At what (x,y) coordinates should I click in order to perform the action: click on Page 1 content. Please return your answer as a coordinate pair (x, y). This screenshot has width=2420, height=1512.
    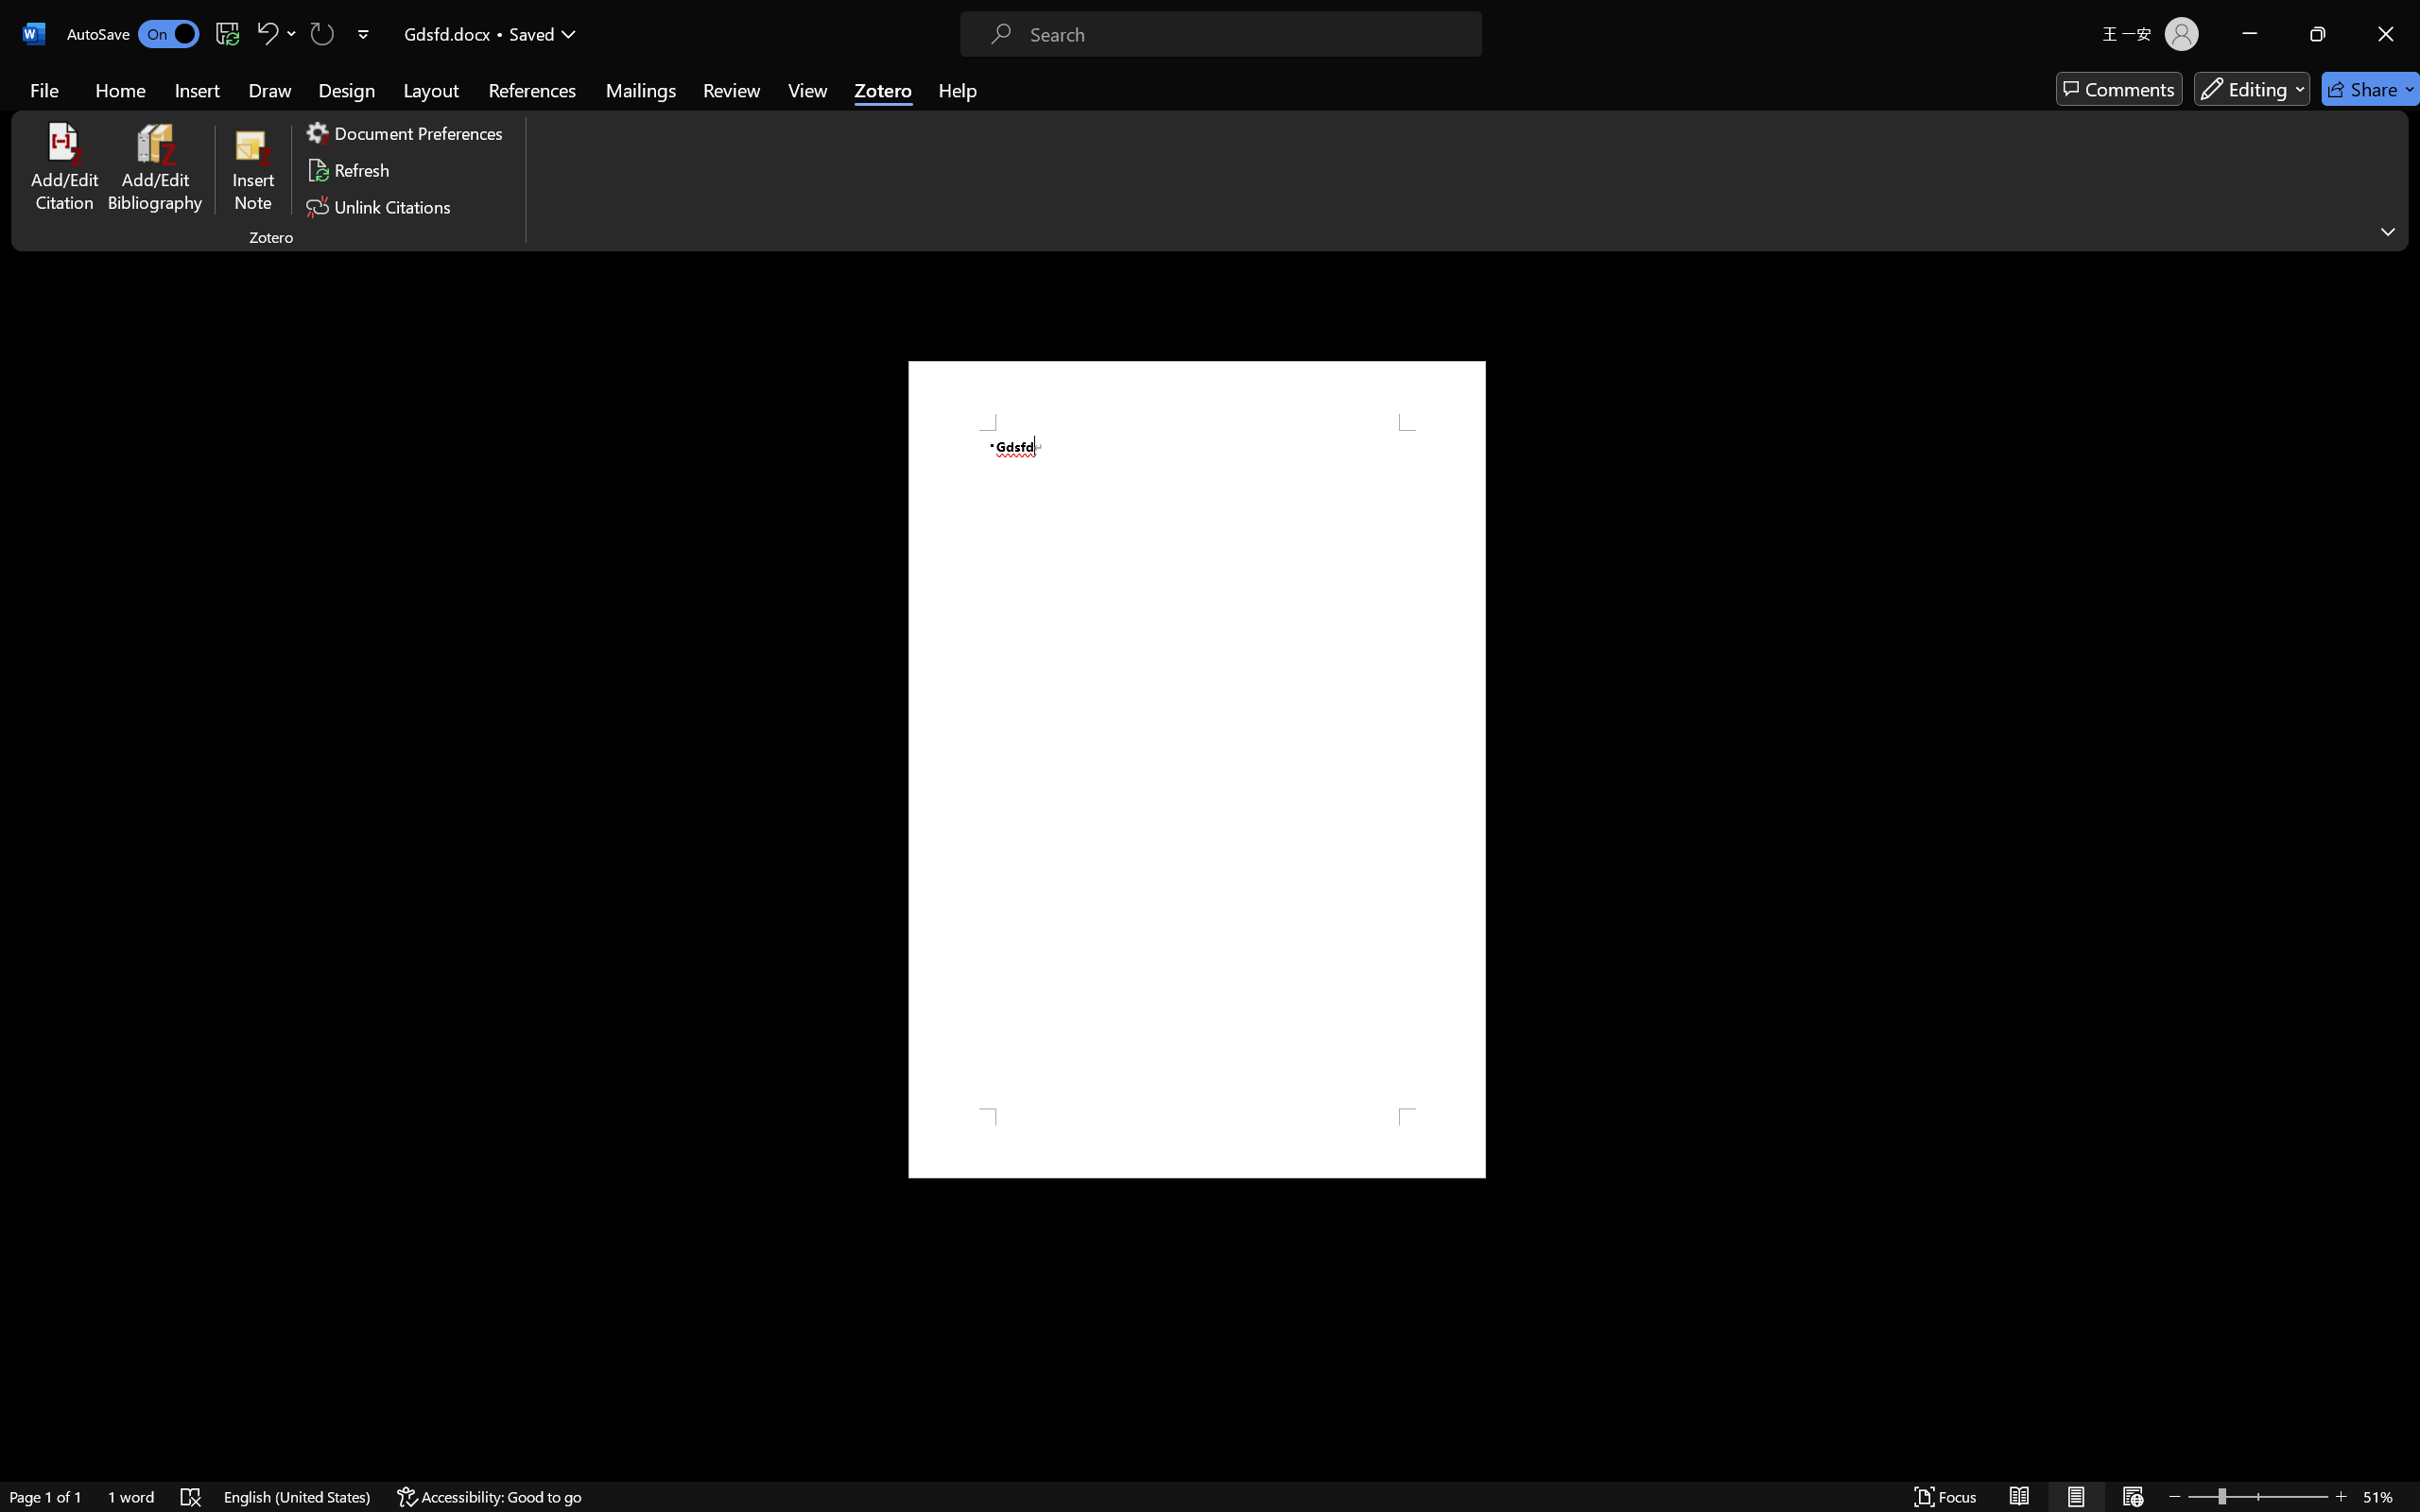
    Looking at the image, I should click on (1197, 769).